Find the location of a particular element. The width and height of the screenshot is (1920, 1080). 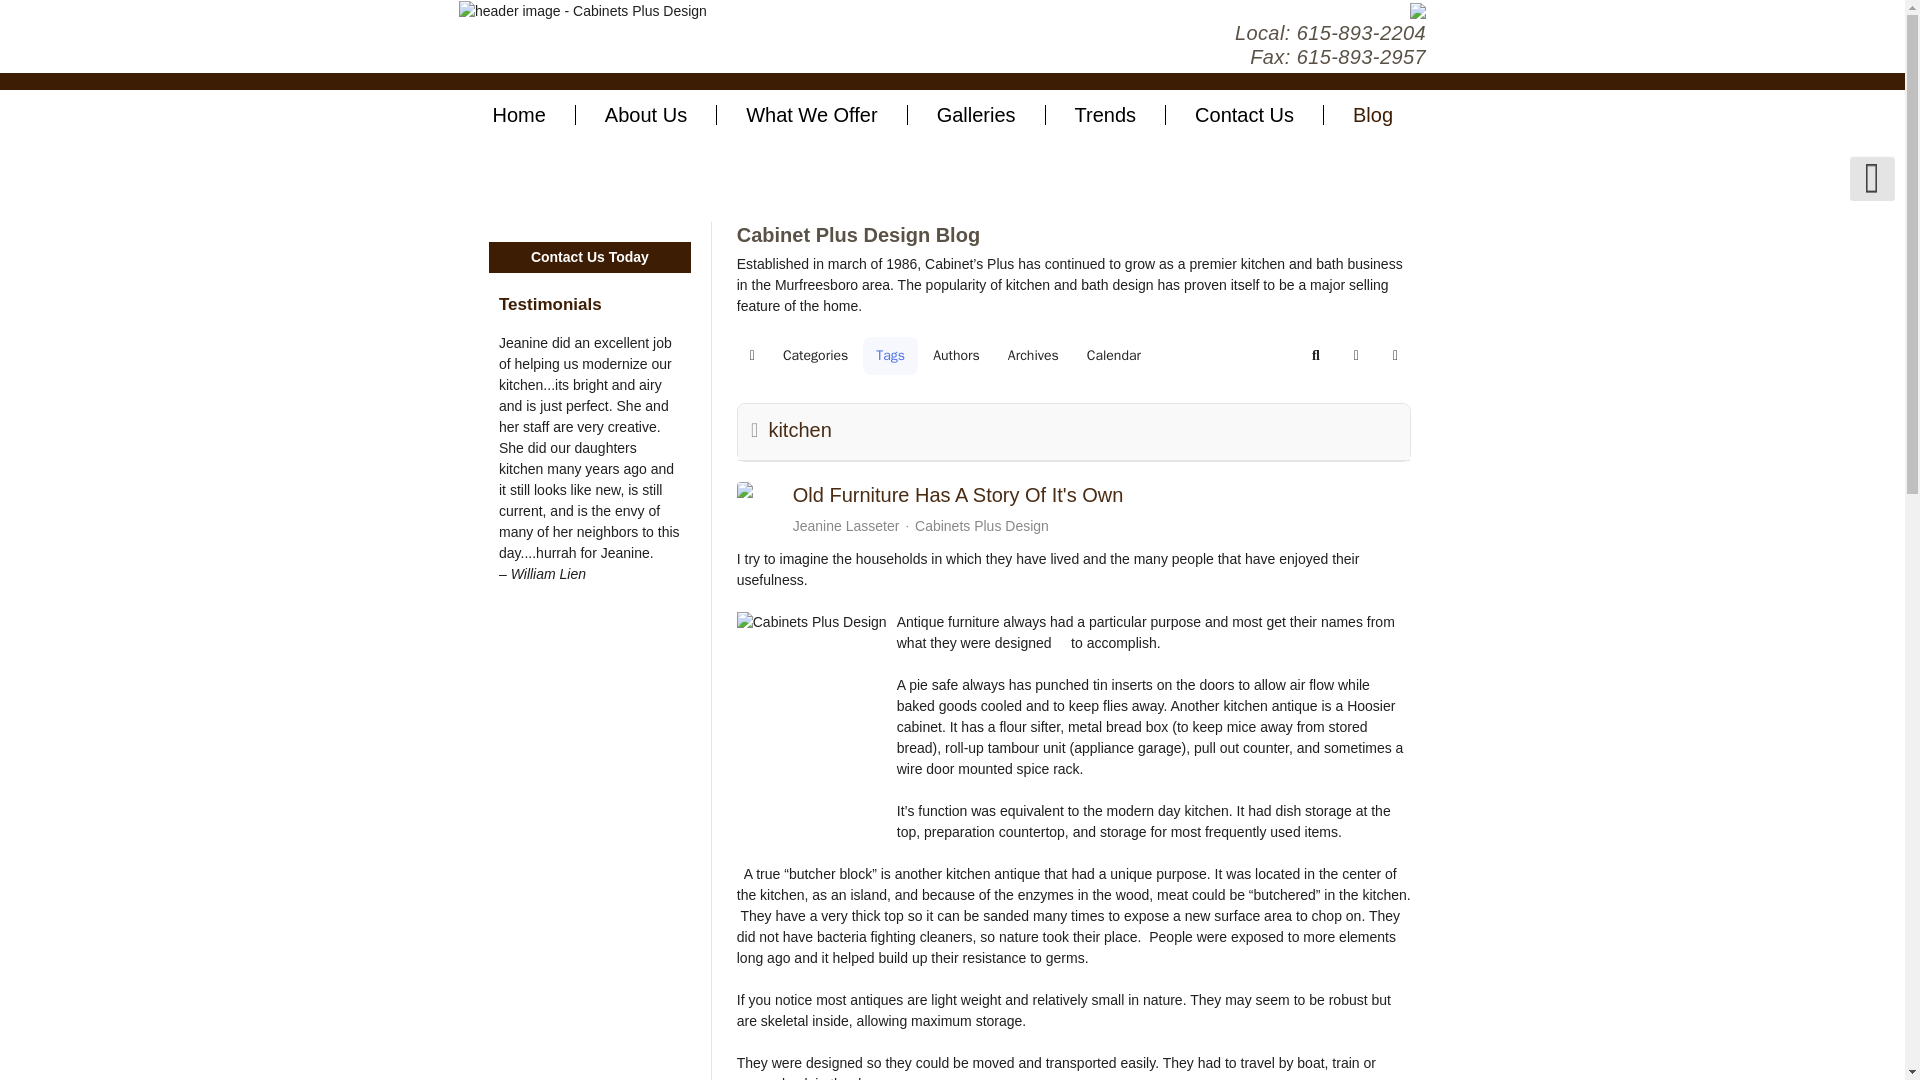

Authors is located at coordinates (956, 355).